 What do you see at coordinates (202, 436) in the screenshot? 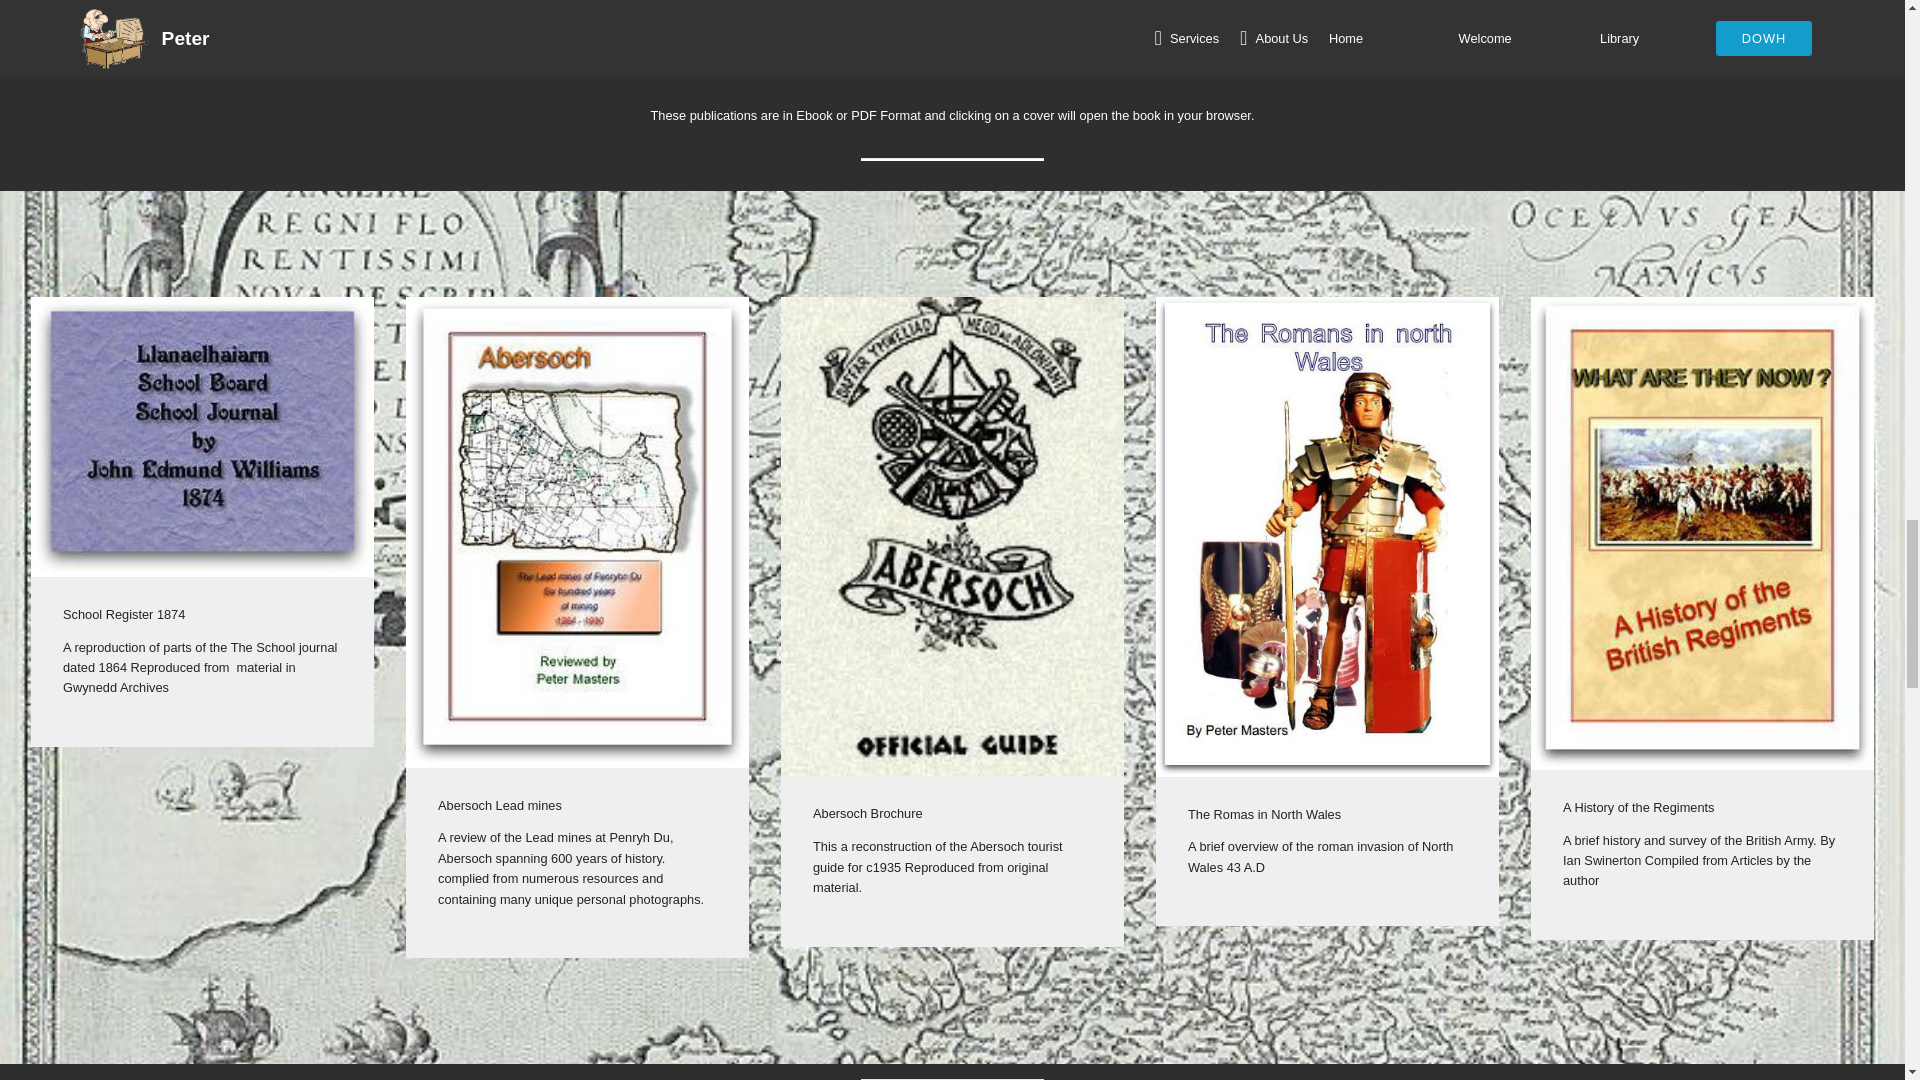
I see `School Register` at bounding box center [202, 436].